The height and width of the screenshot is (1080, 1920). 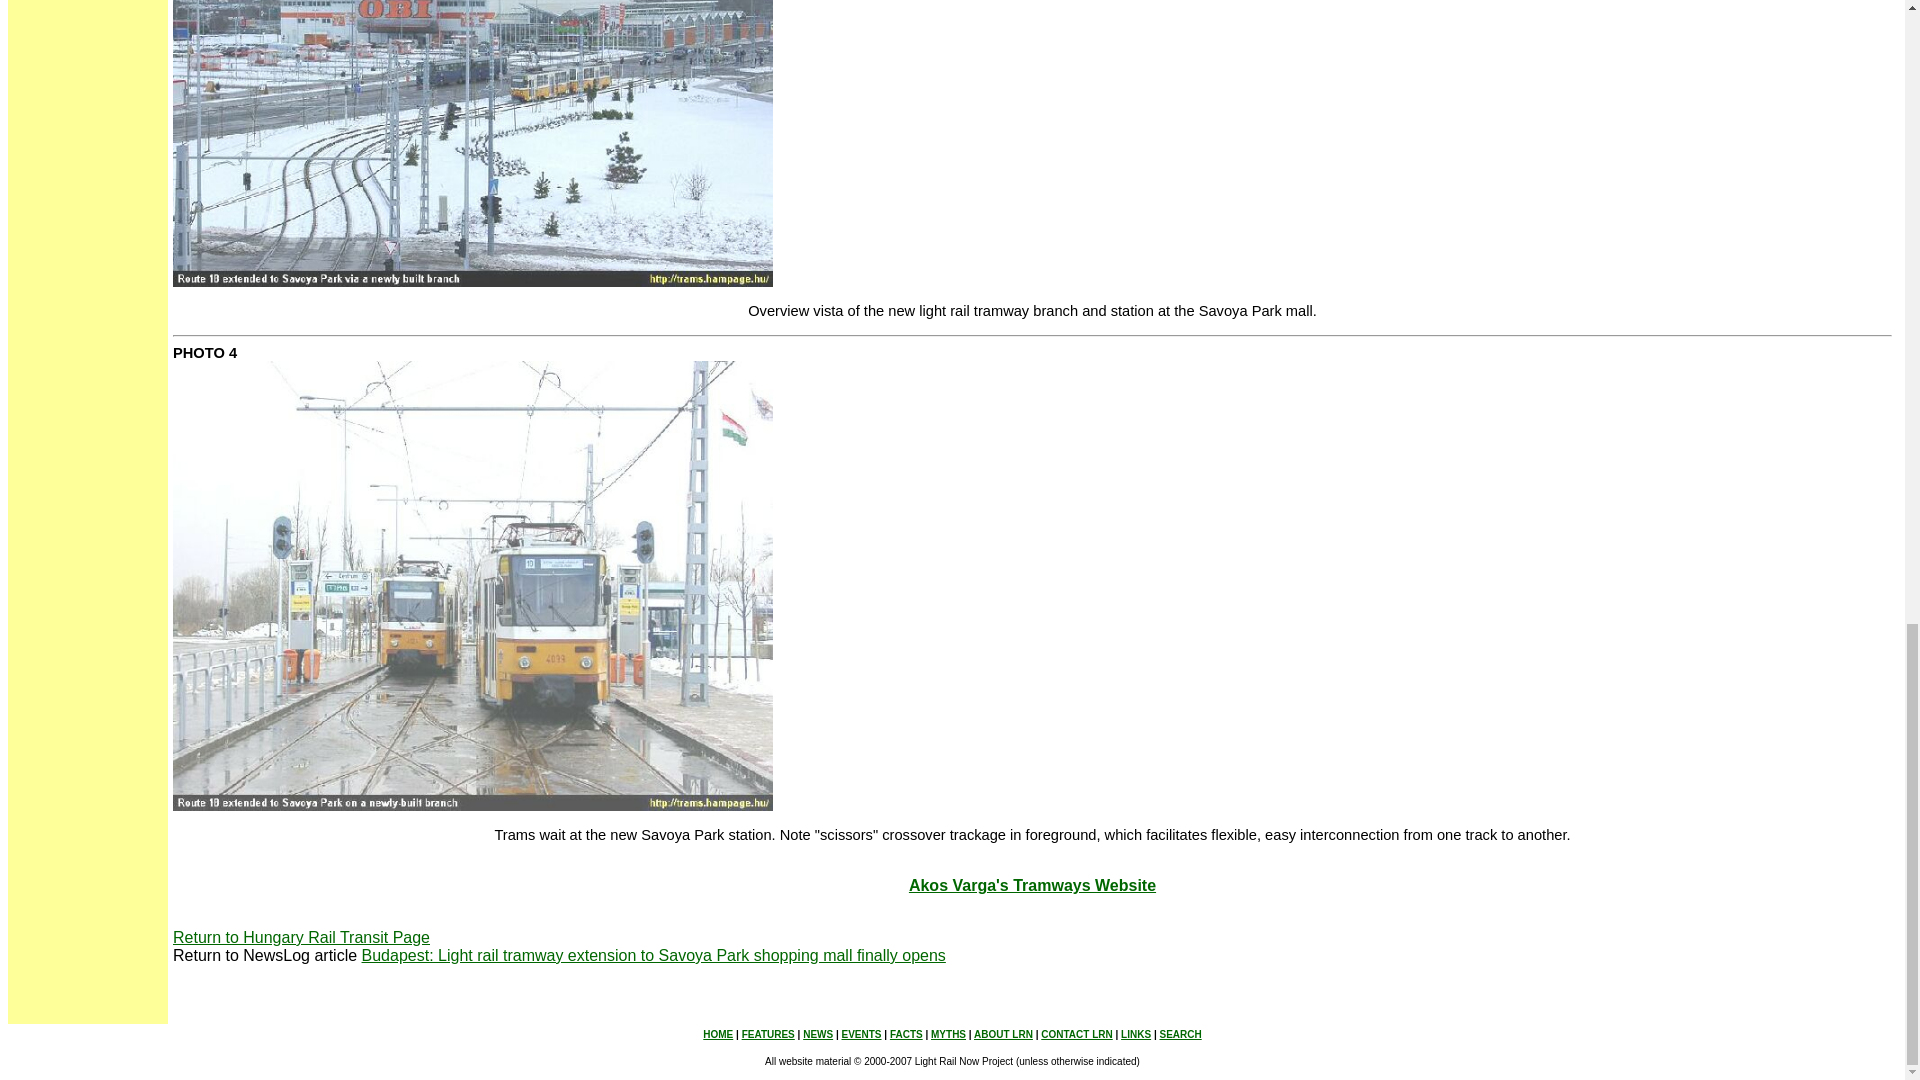 What do you see at coordinates (862, 1034) in the screenshot?
I see `EVENTS` at bounding box center [862, 1034].